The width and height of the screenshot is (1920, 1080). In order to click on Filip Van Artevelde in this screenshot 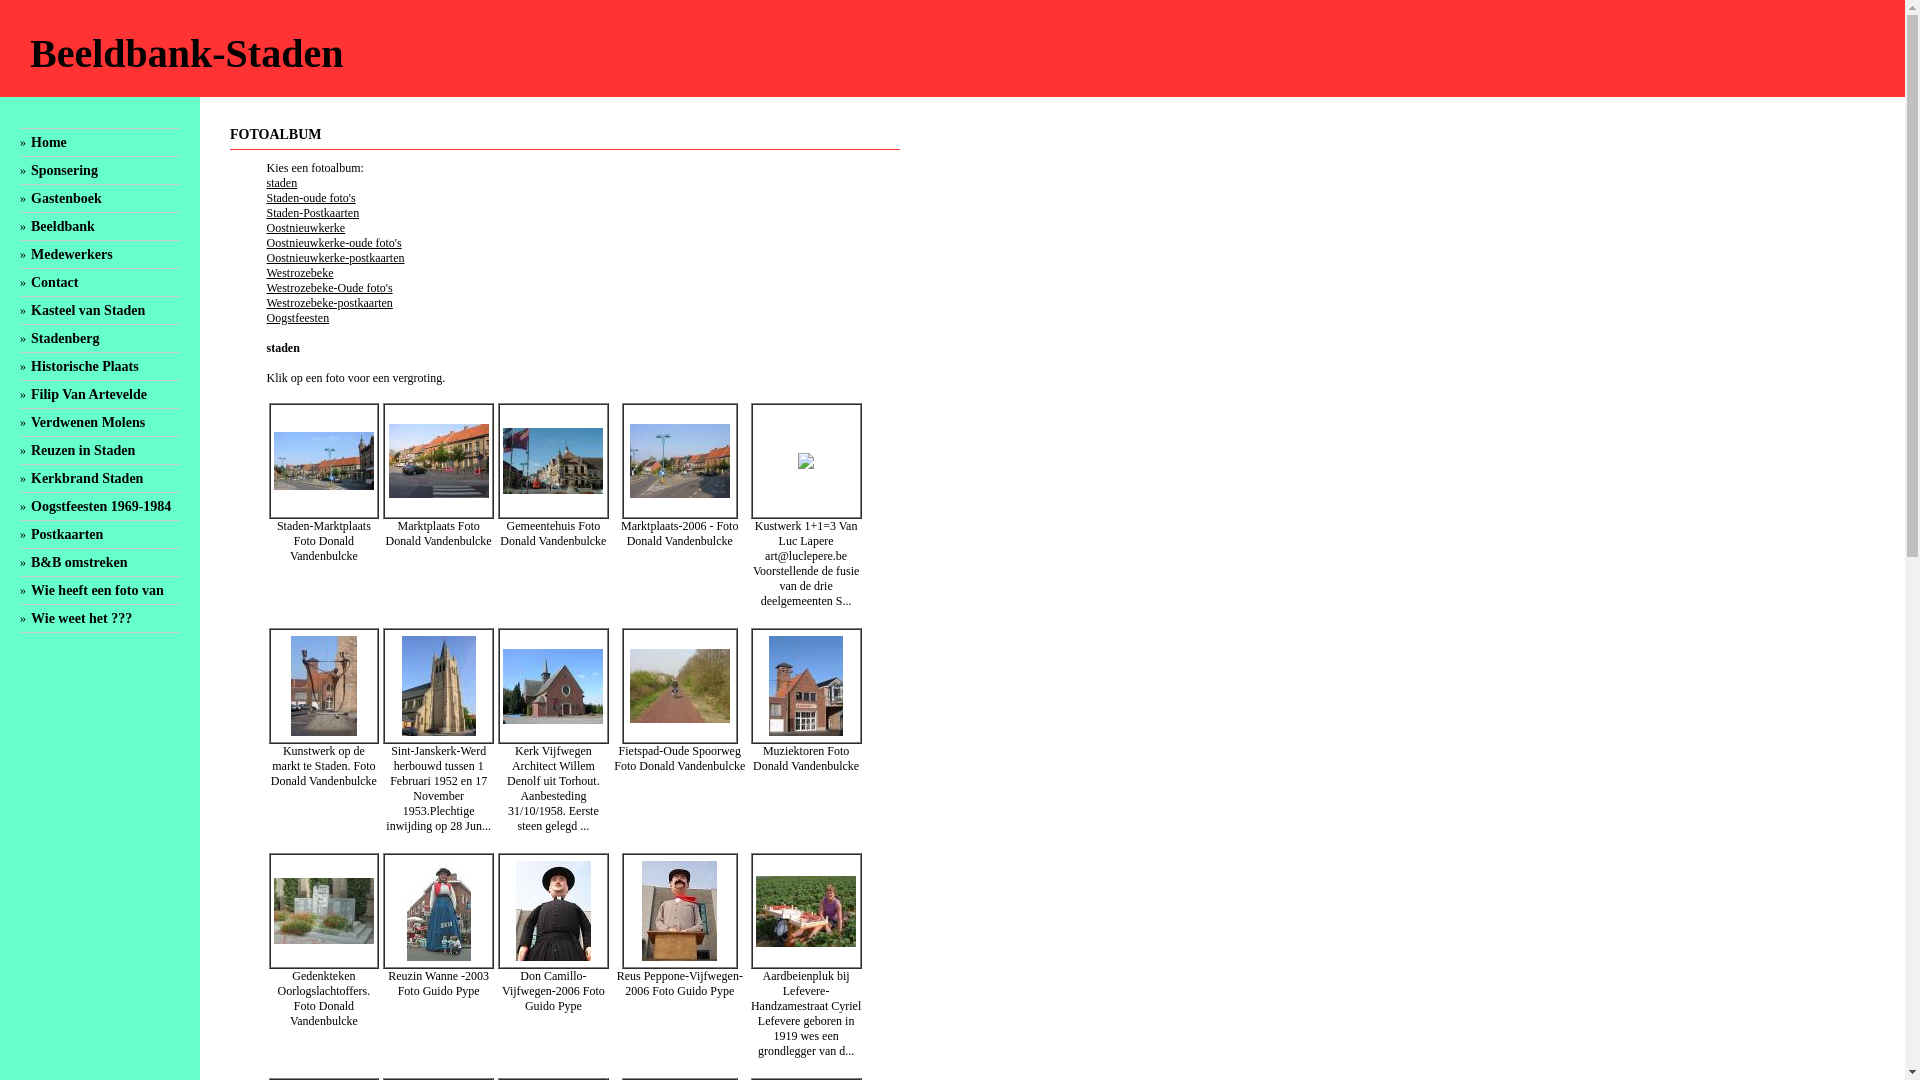, I will do `click(89, 394)`.